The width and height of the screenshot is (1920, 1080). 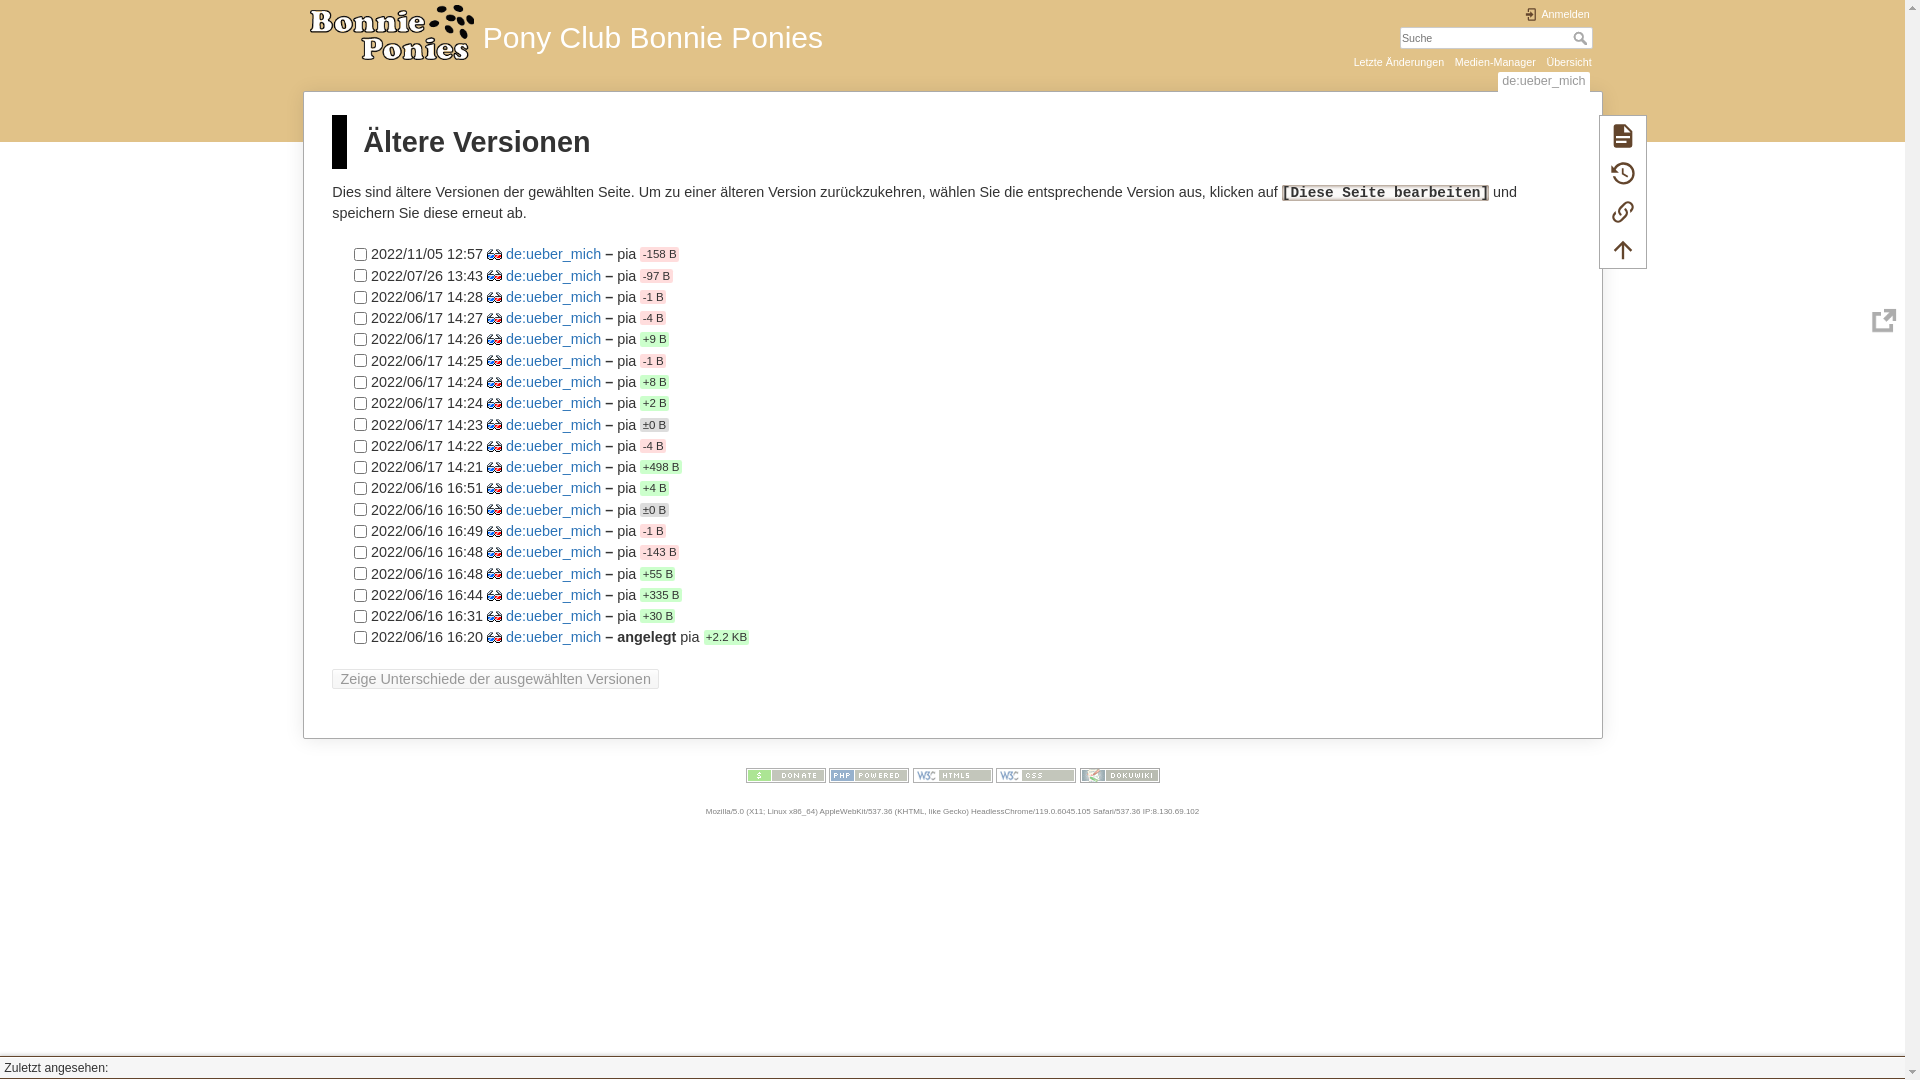 I want to click on Zeige Unterschiede zu aktueller Version, so click(x=494, y=382).